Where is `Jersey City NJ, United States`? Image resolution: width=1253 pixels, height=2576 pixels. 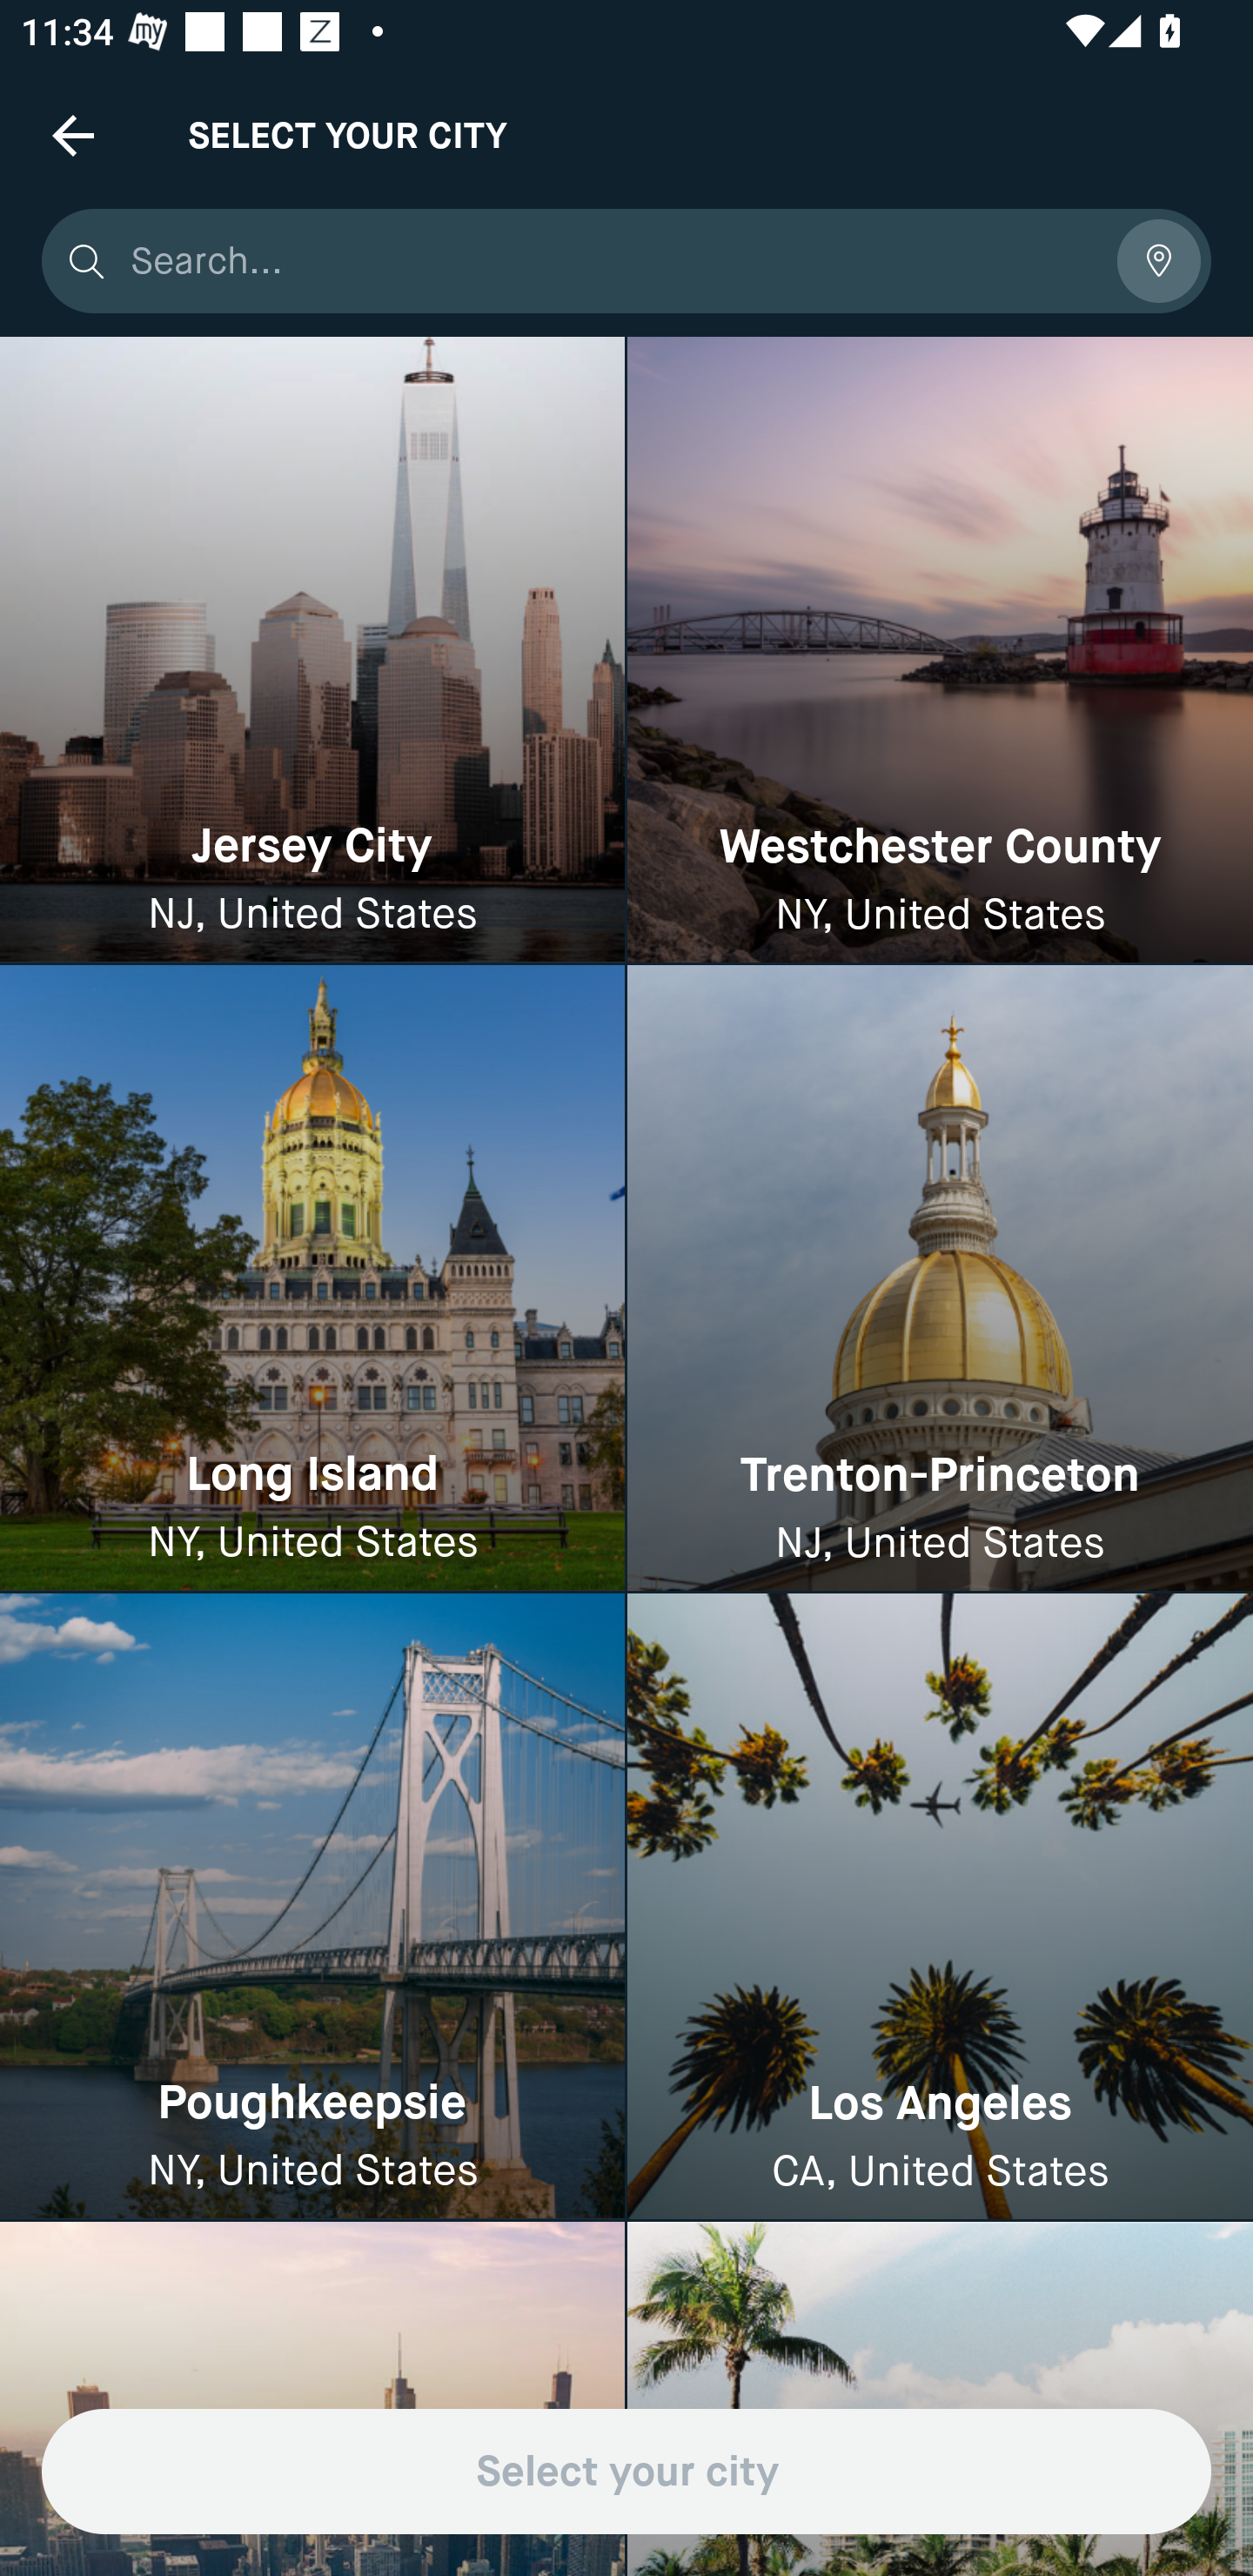 Jersey City NJ, United States is located at coordinates (312, 650).